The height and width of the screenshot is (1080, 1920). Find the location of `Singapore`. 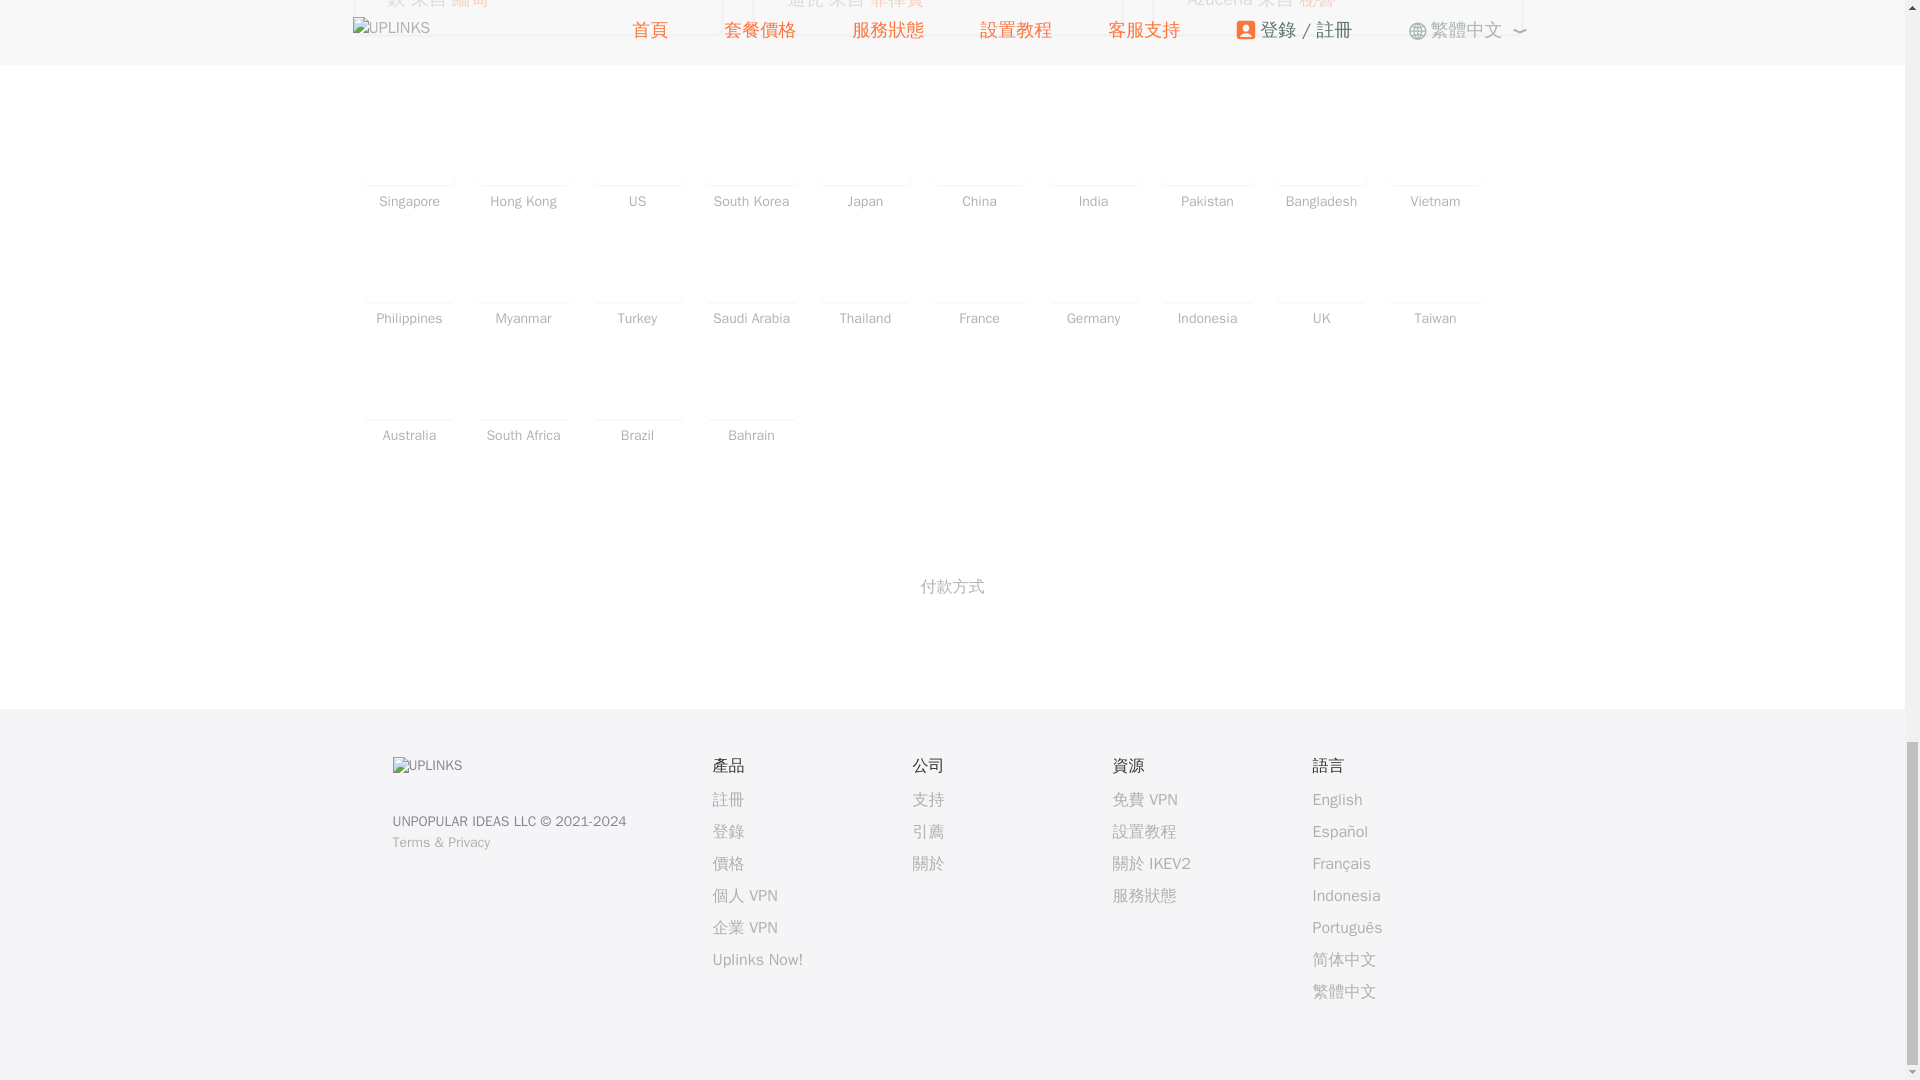

Singapore is located at coordinates (408, 167).